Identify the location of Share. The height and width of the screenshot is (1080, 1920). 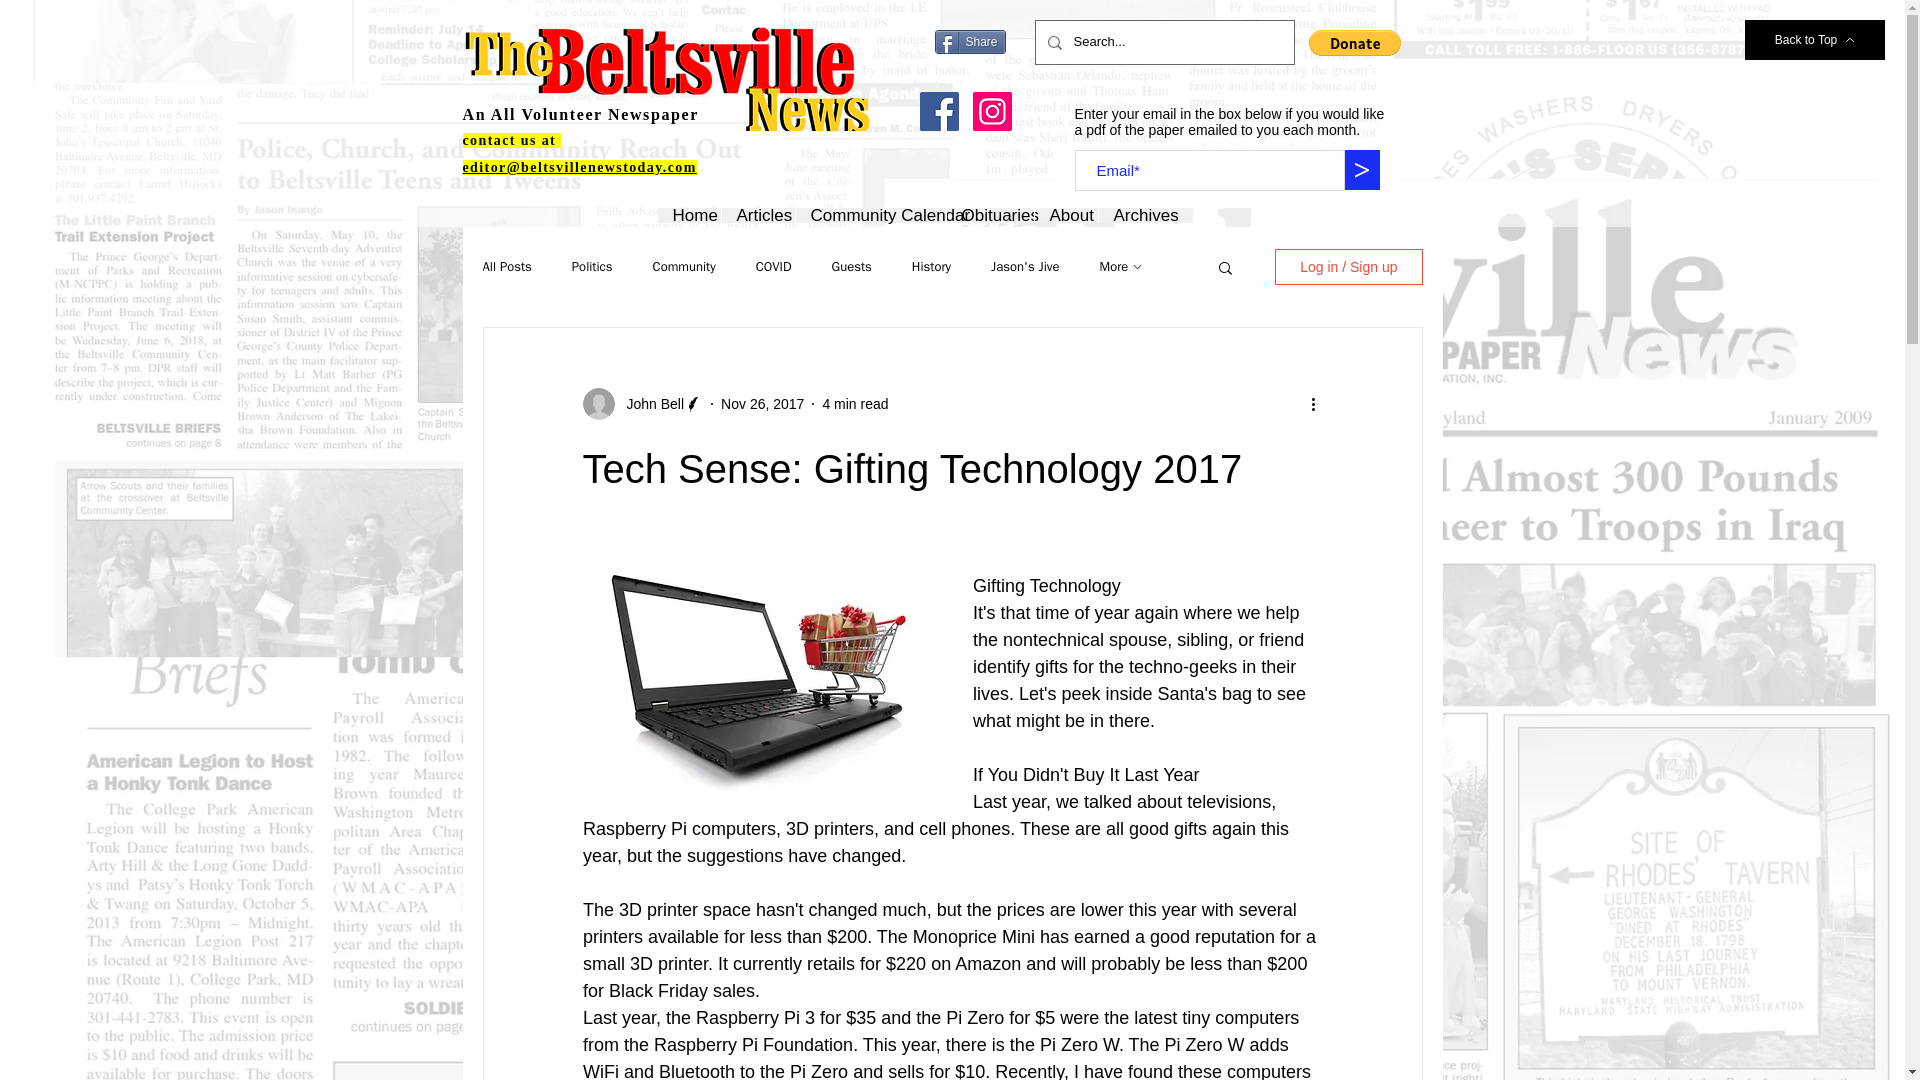
(968, 42).